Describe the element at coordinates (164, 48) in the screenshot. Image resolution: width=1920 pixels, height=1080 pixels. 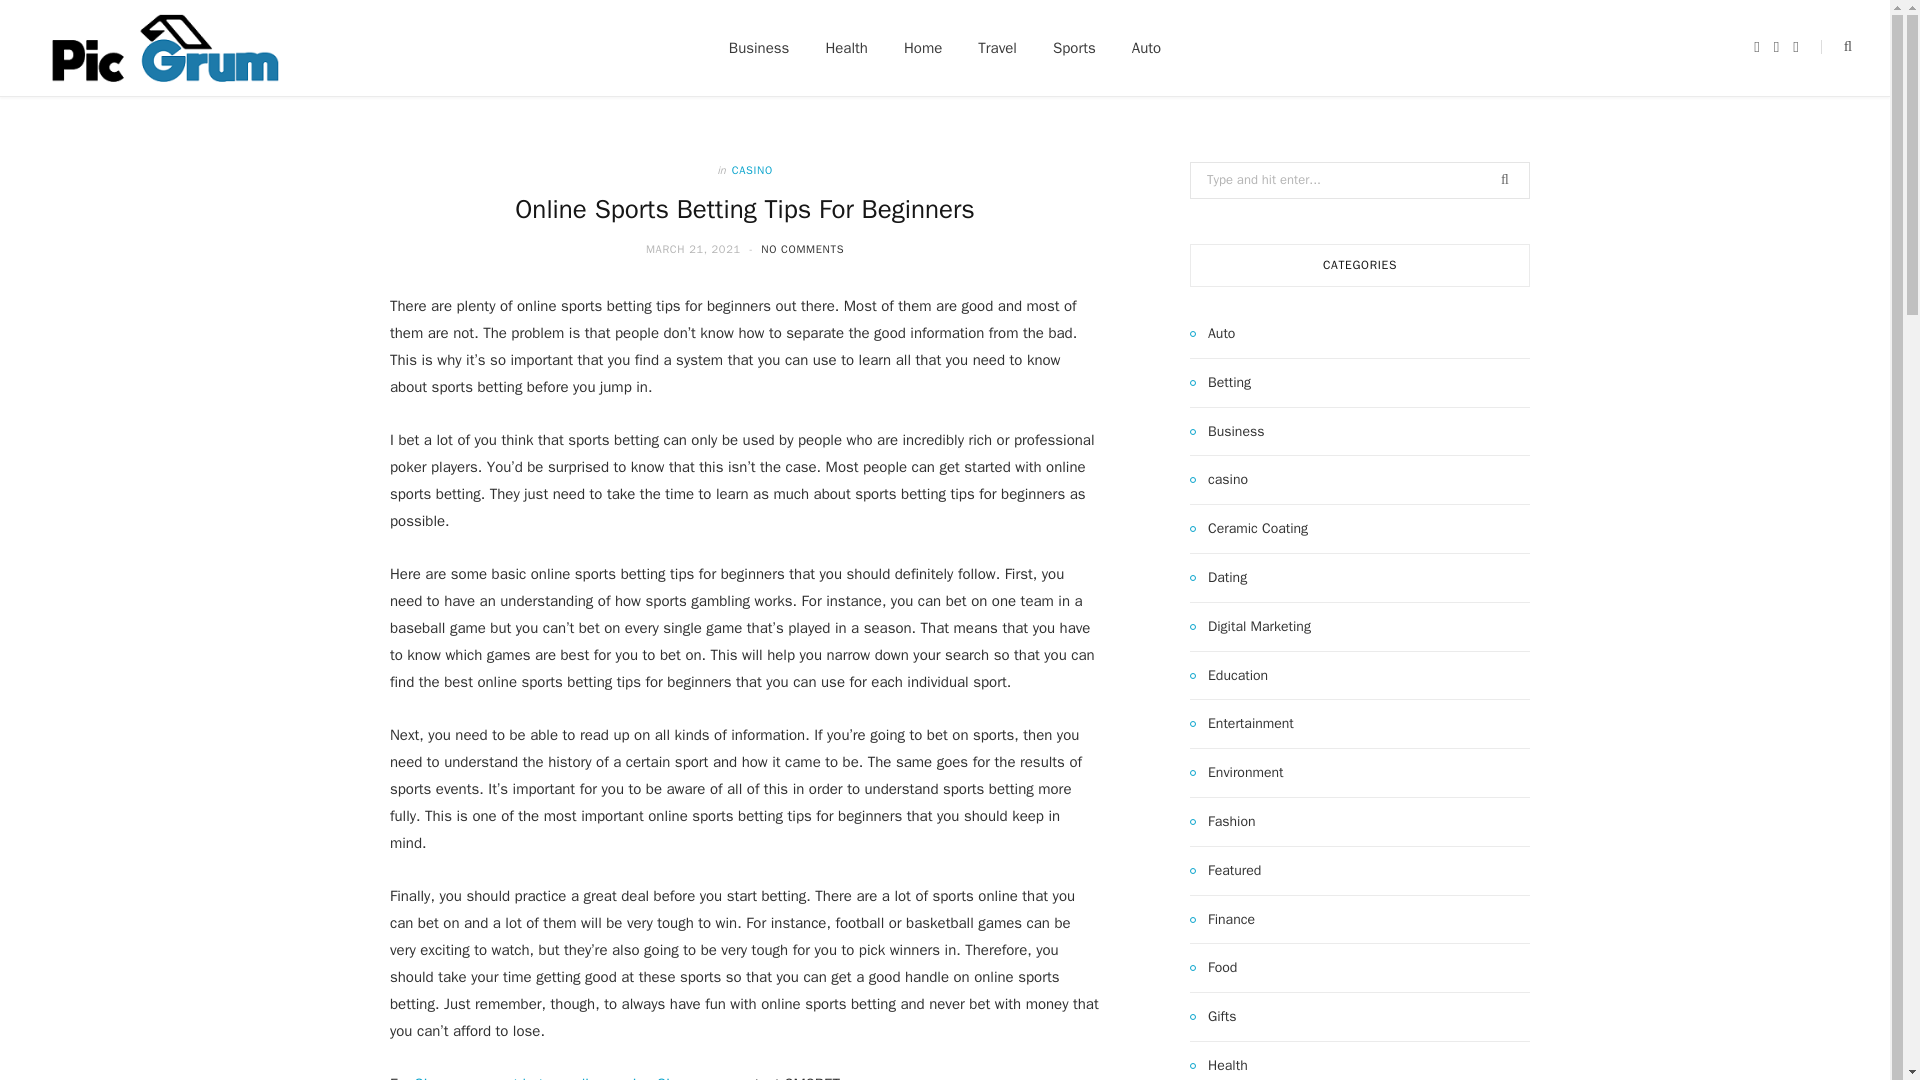
I see `Picgrum` at that location.